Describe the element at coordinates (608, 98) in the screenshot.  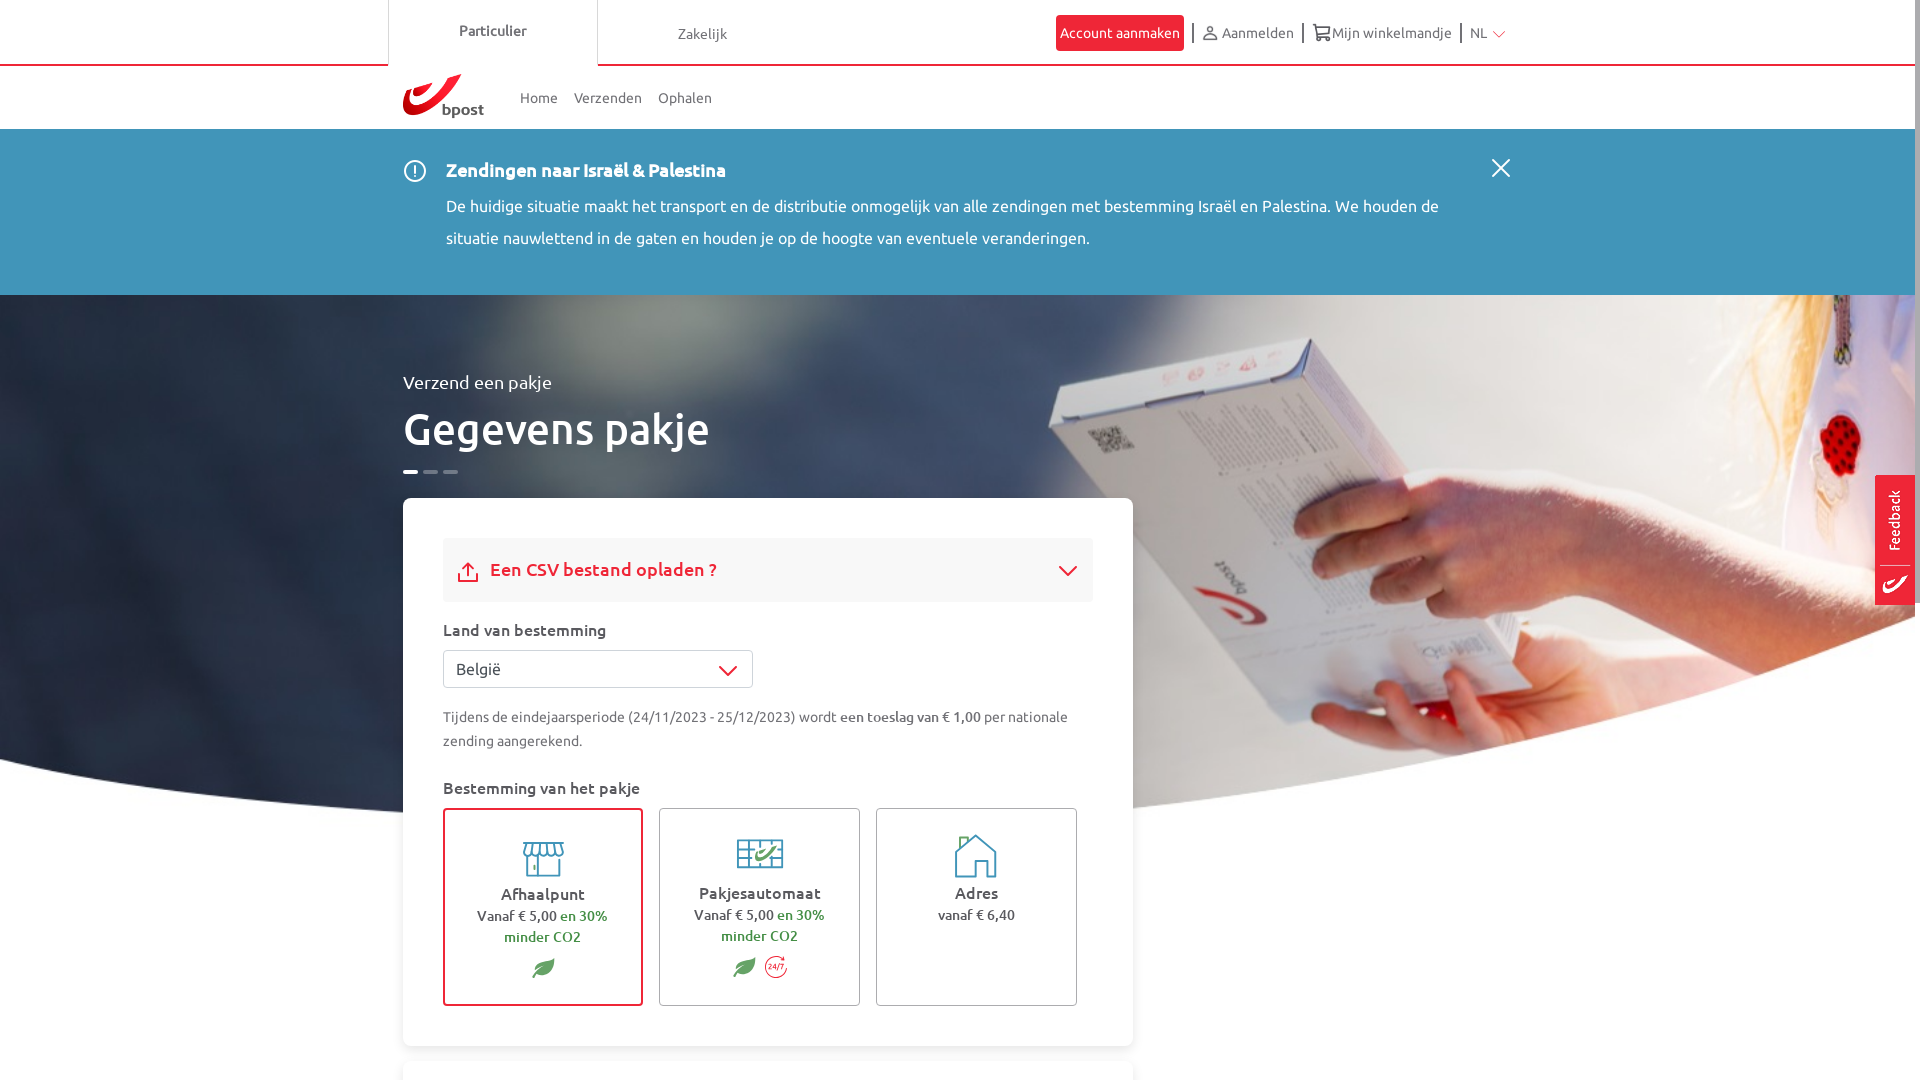
I see `Verzenden` at that location.